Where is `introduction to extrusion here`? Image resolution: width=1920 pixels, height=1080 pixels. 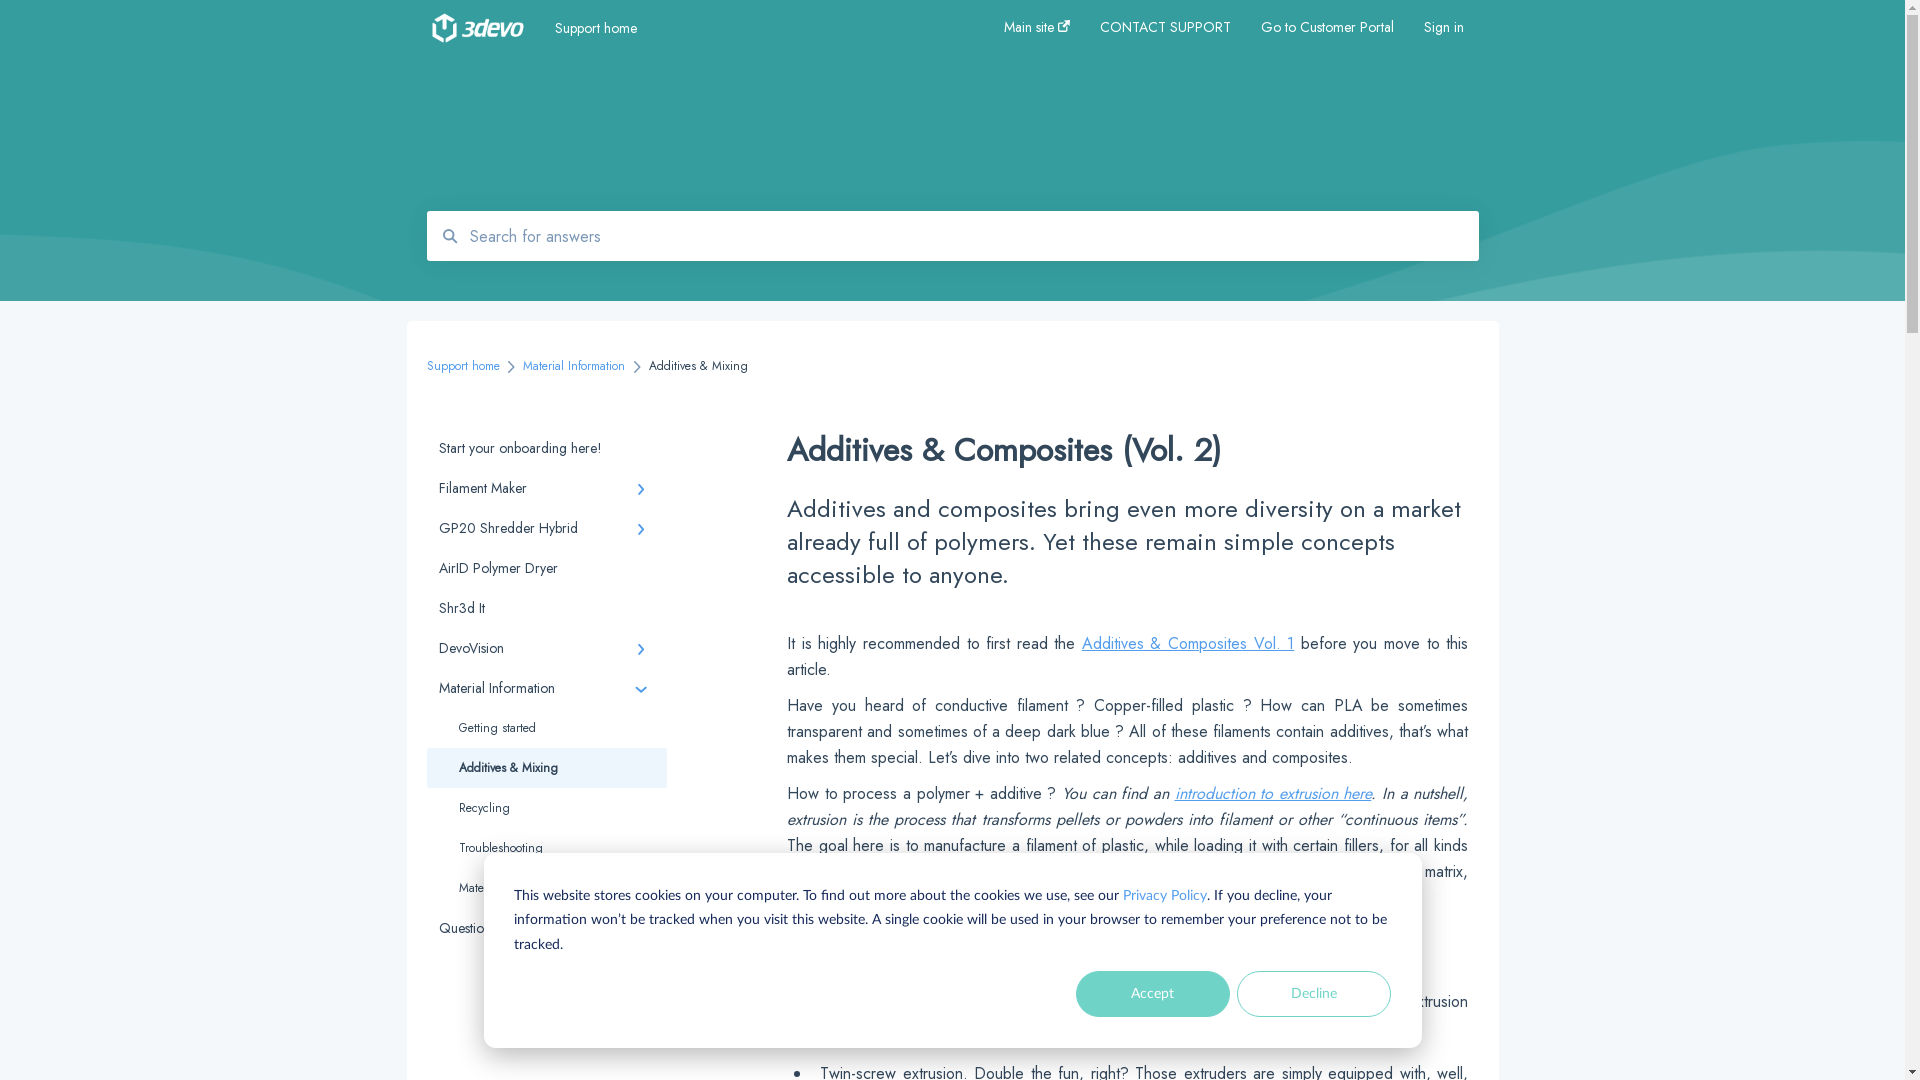
introduction to extrusion here is located at coordinates (1272, 794).